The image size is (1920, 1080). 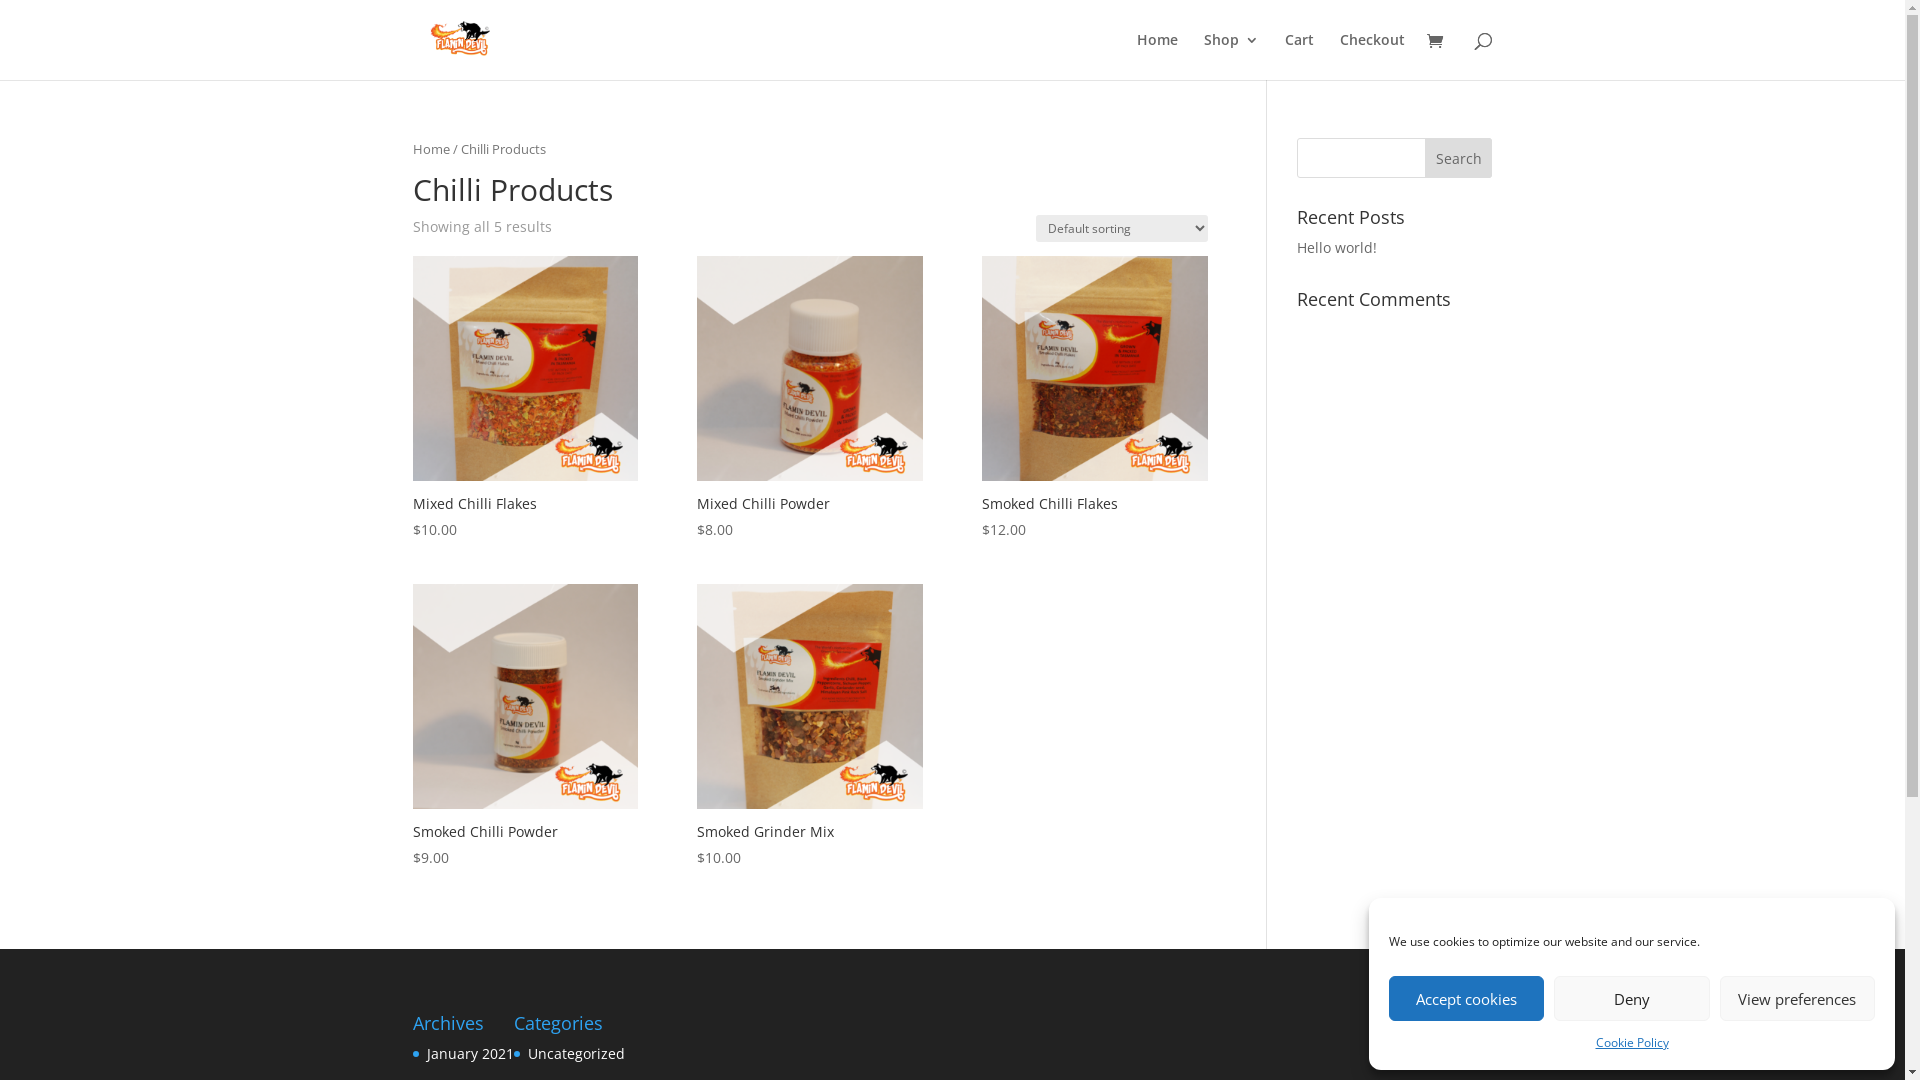 What do you see at coordinates (524, 727) in the screenshot?
I see `Smoked Chilli Powder
$9.00` at bounding box center [524, 727].